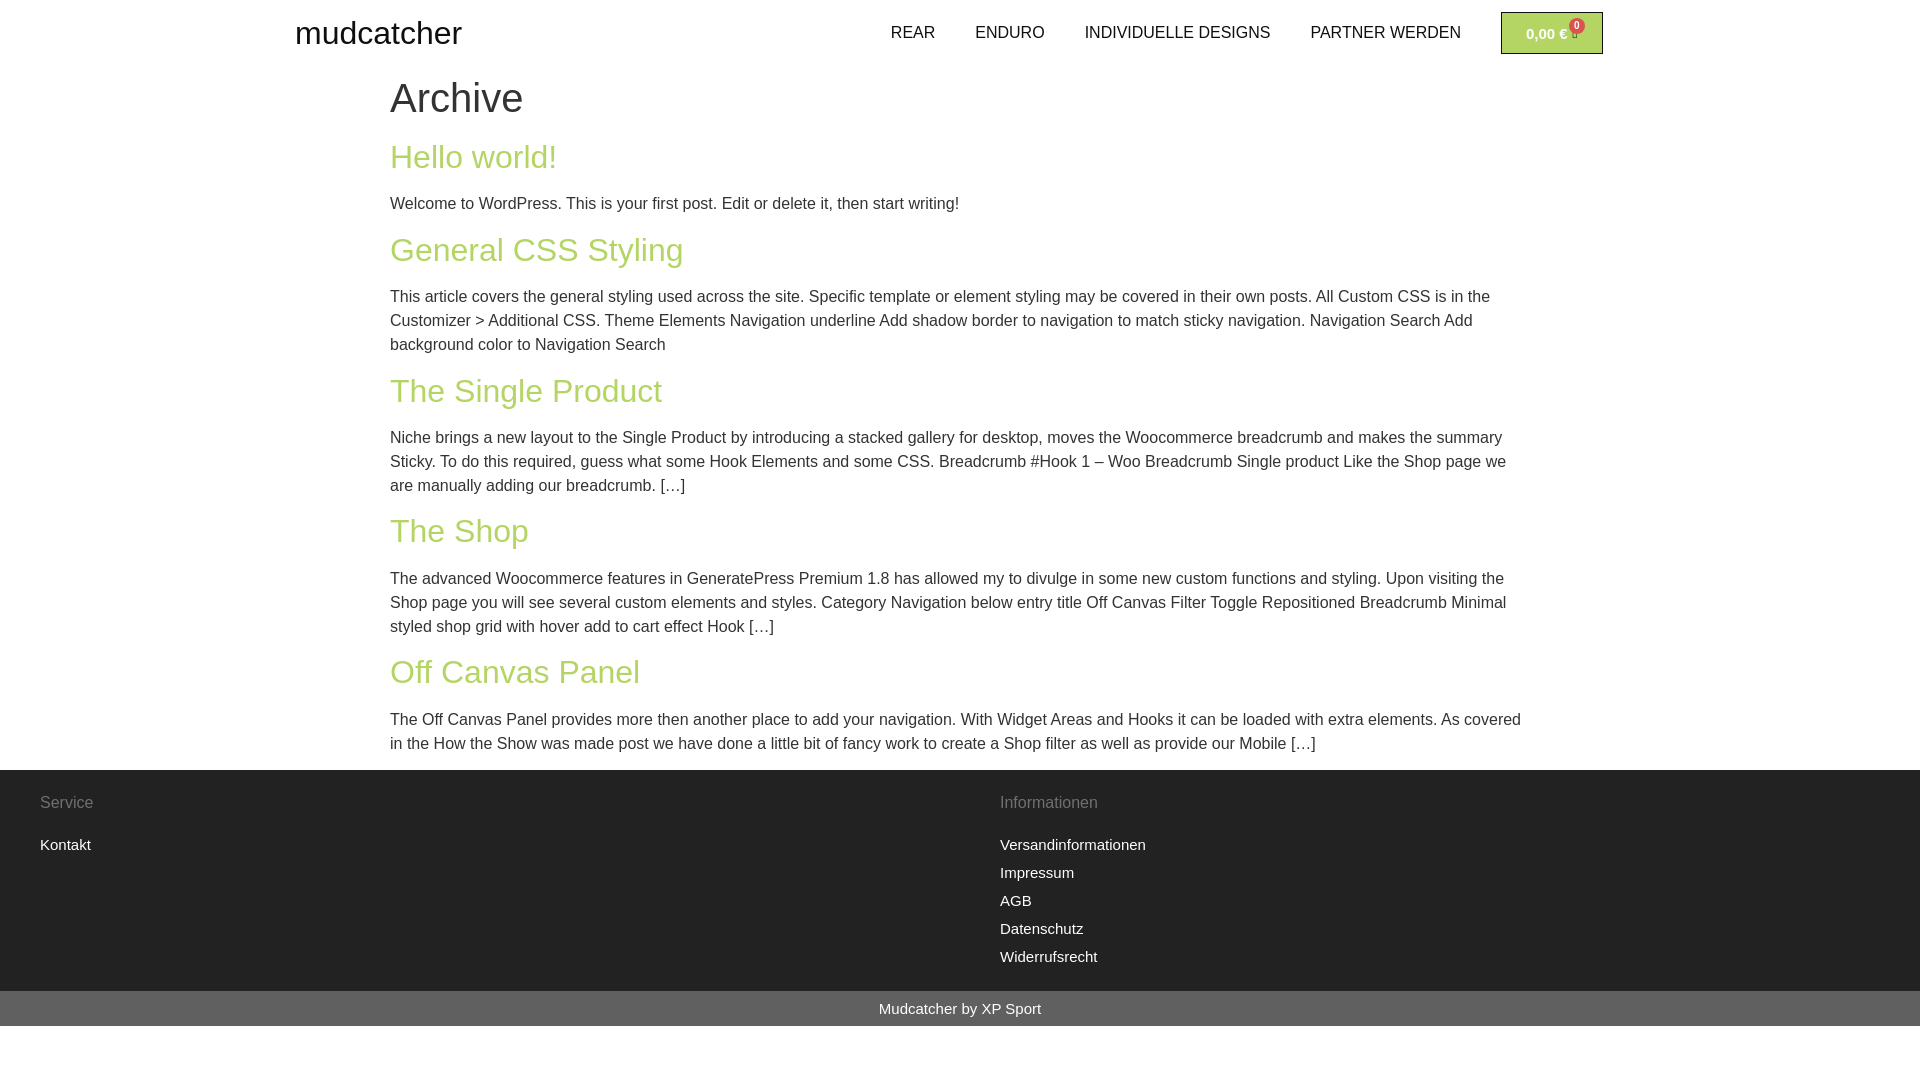 The height and width of the screenshot is (1080, 1920). I want to click on Hello world!, so click(472, 156).